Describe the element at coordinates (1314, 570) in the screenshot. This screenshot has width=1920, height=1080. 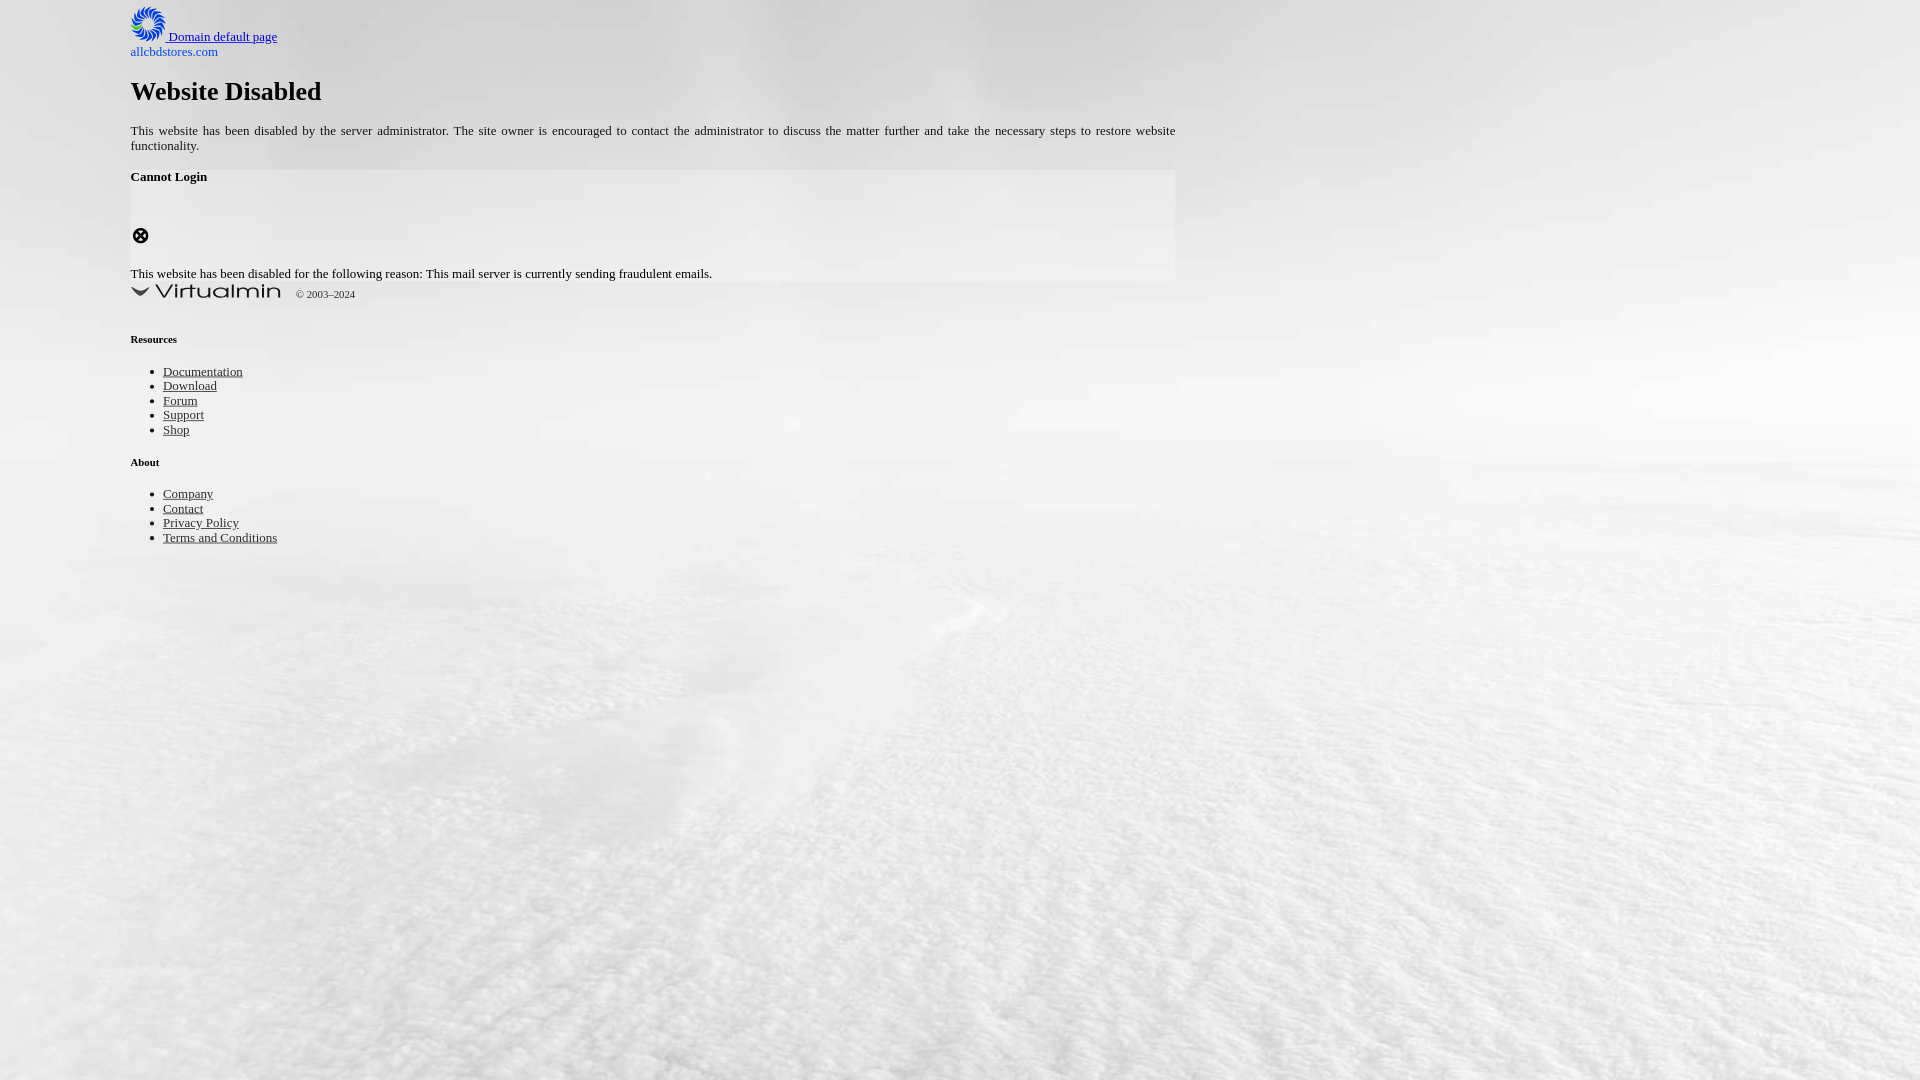
I see `August 2020` at that location.